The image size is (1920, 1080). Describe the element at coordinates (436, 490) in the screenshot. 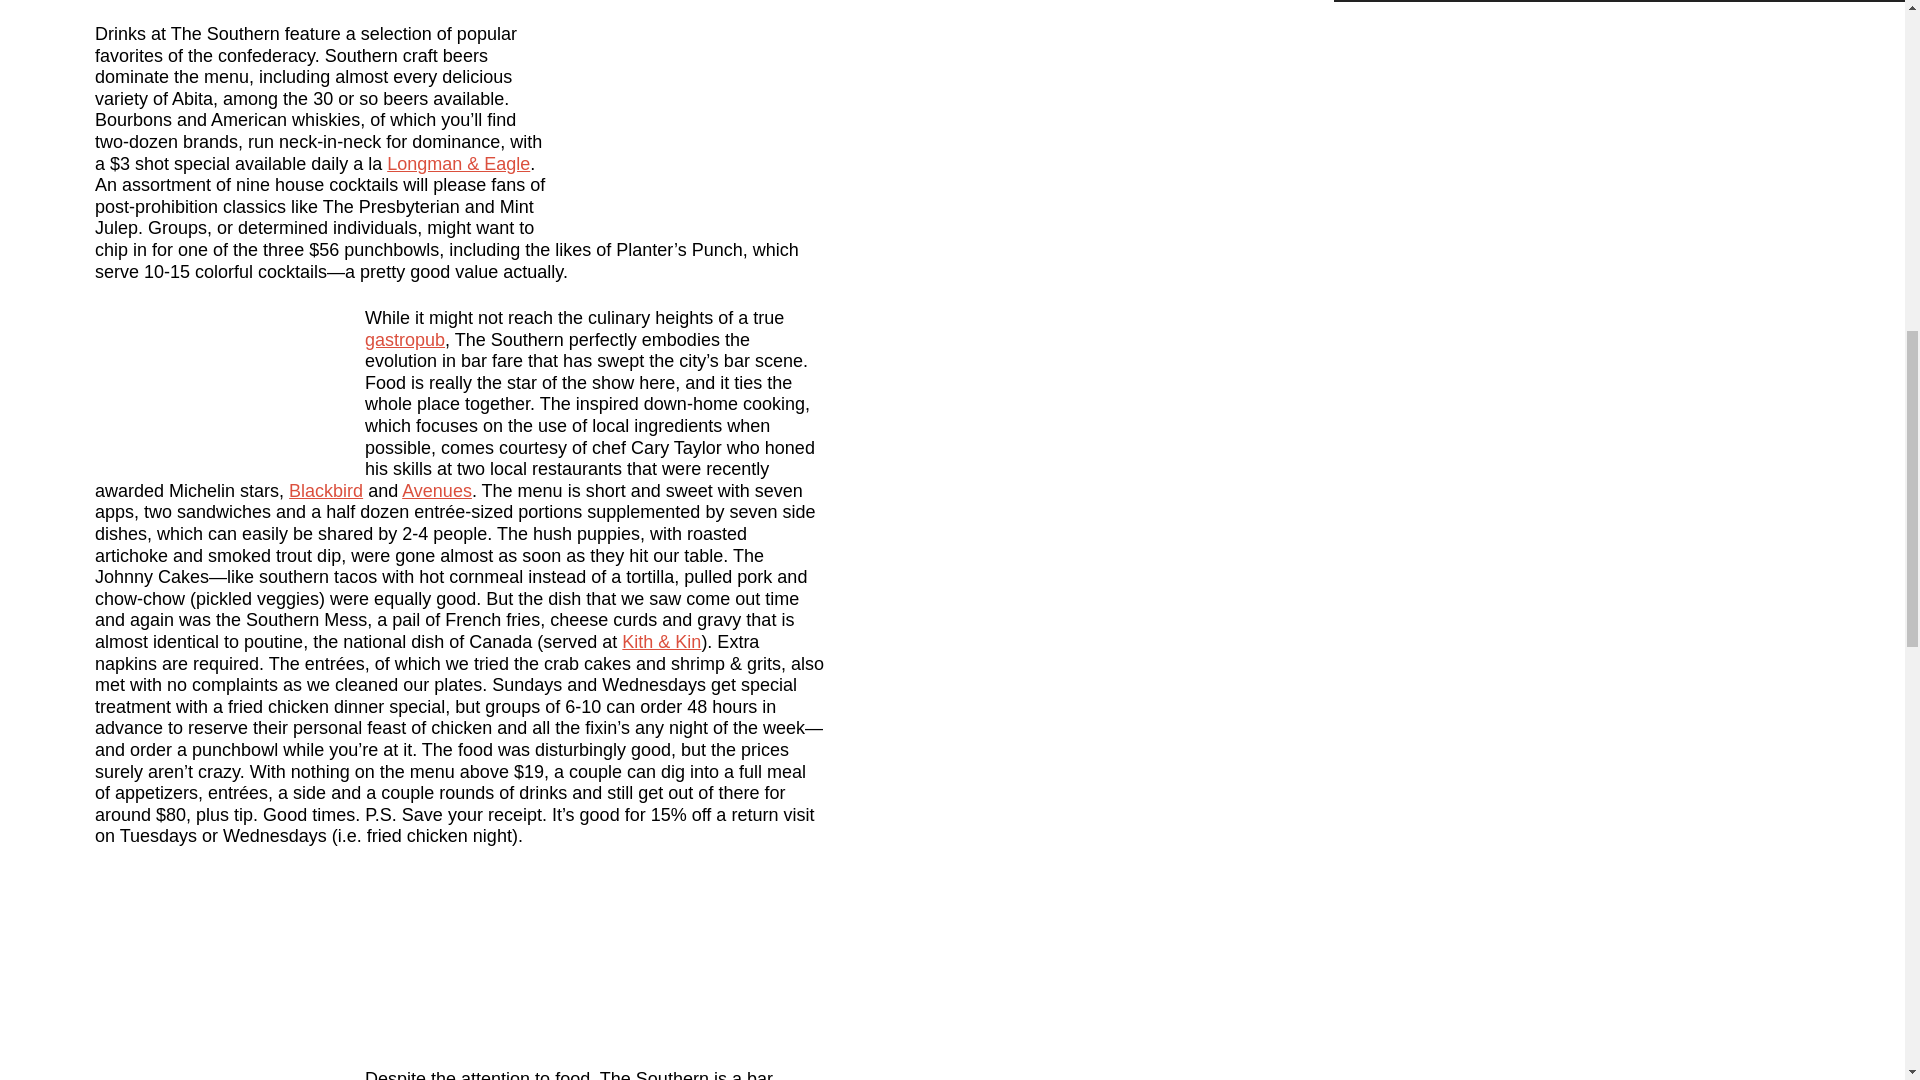

I see `Avenues` at that location.